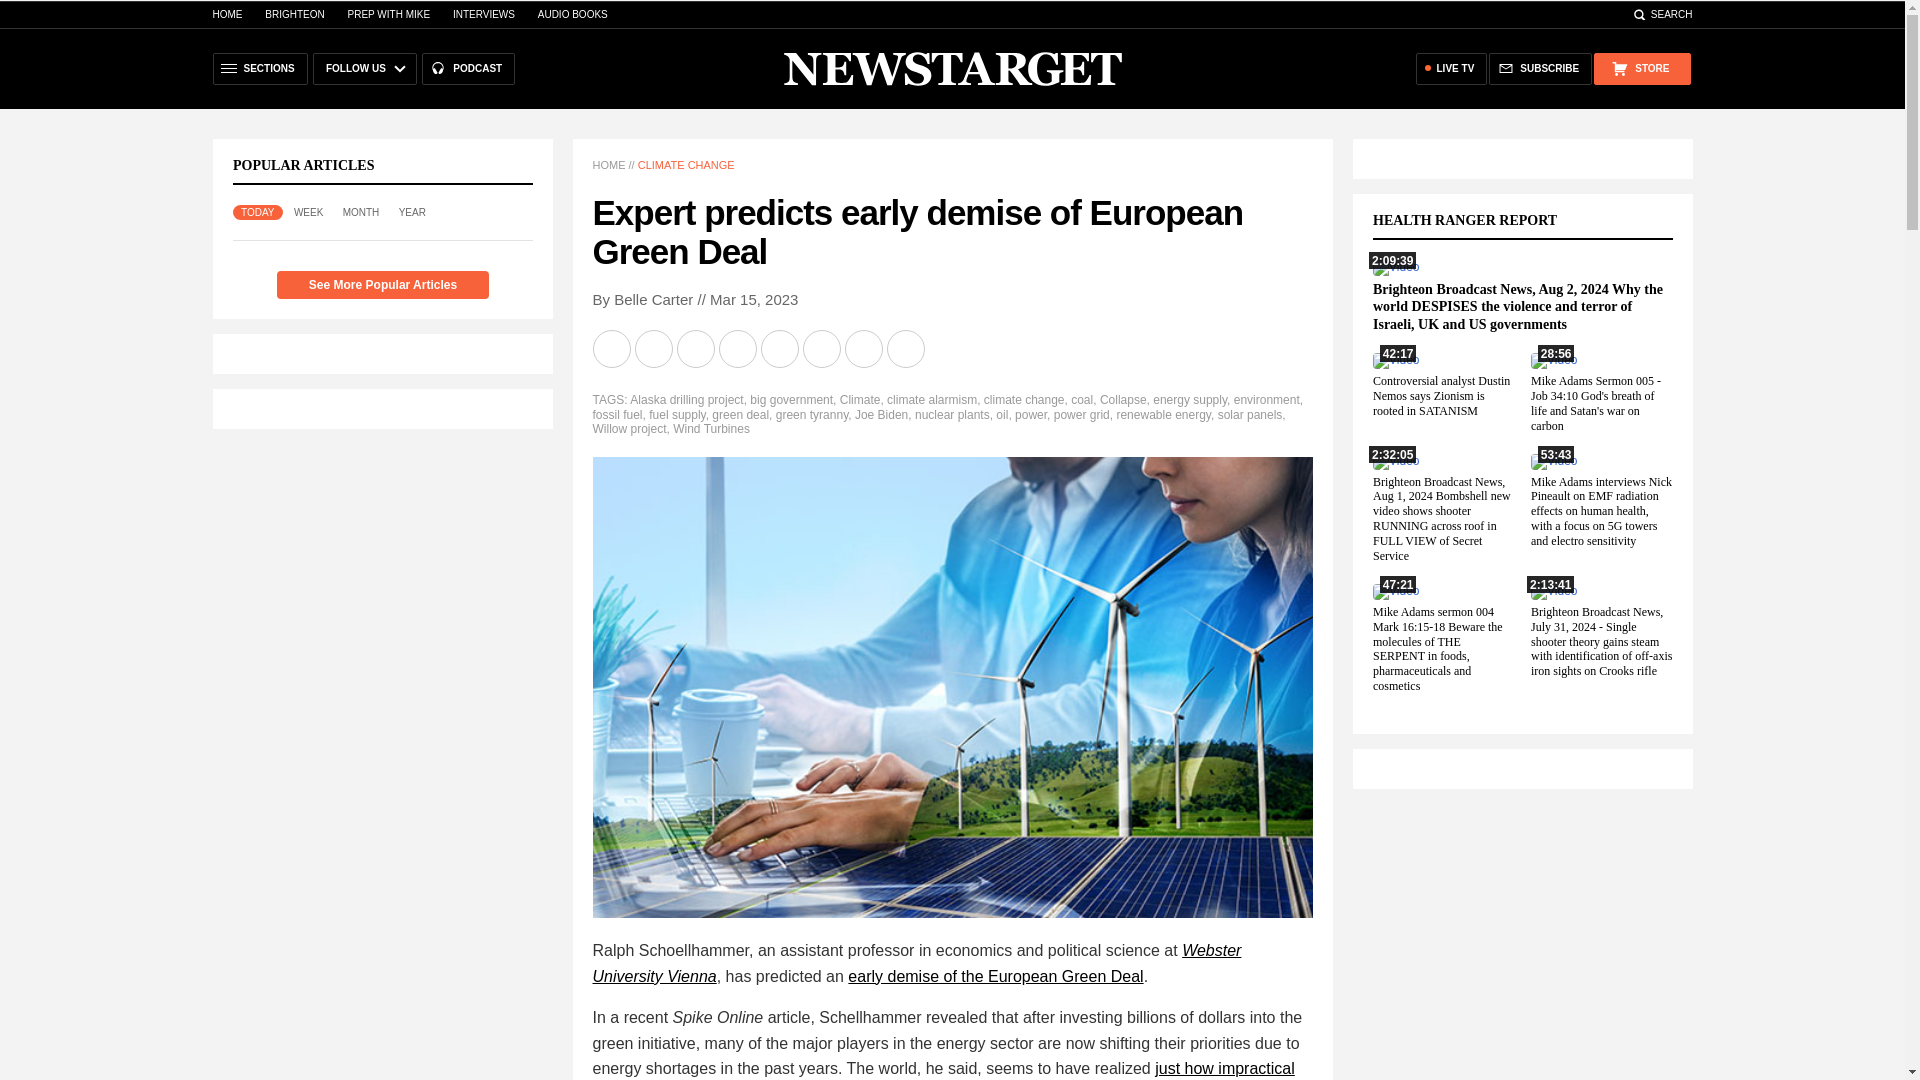 The image size is (1920, 1080). Describe the element at coordinates (382, 285) in the screenshot. I see `See More Popular Articles` at that location.